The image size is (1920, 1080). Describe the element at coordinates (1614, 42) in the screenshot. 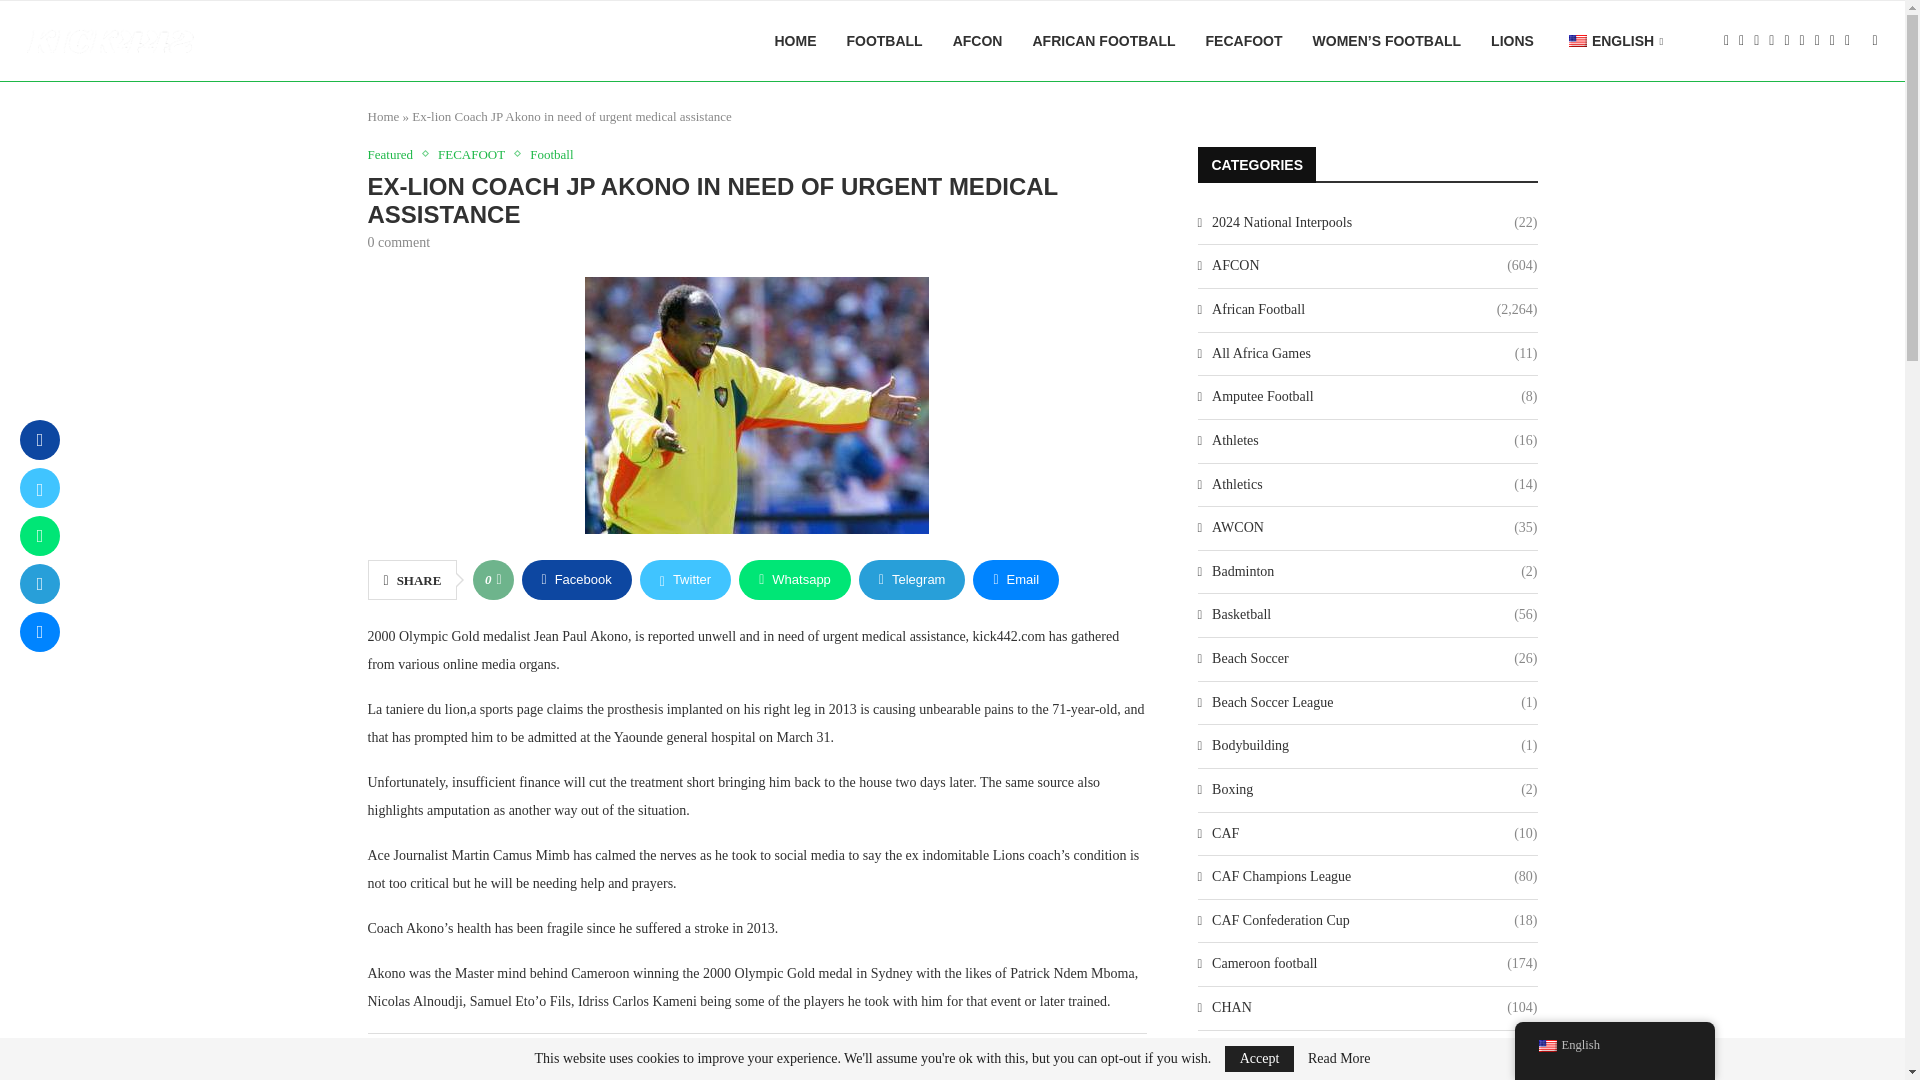

I see `ENGLISH` at that location.